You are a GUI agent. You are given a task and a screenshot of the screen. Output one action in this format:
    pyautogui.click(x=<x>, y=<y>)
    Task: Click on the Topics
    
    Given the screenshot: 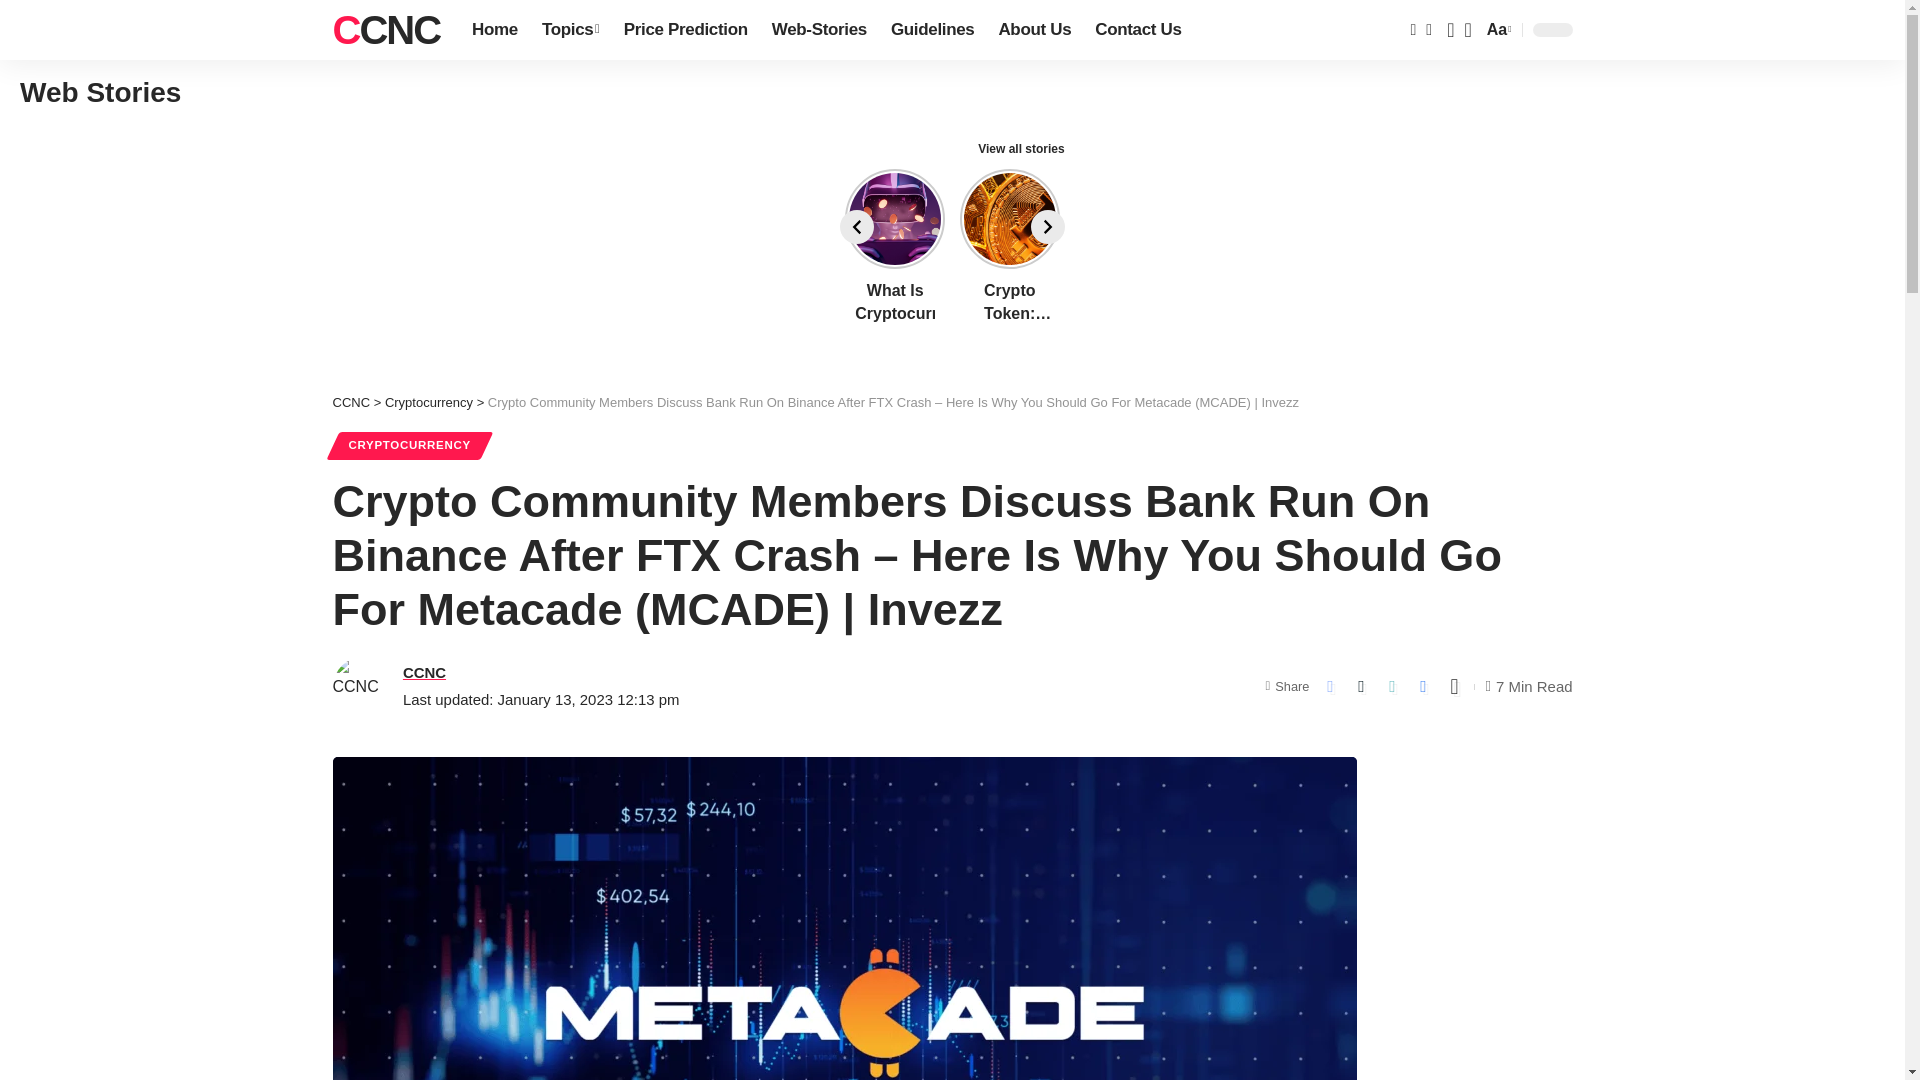 What is the action you would take?
    pyautogui.click(x=351, y=402)
    